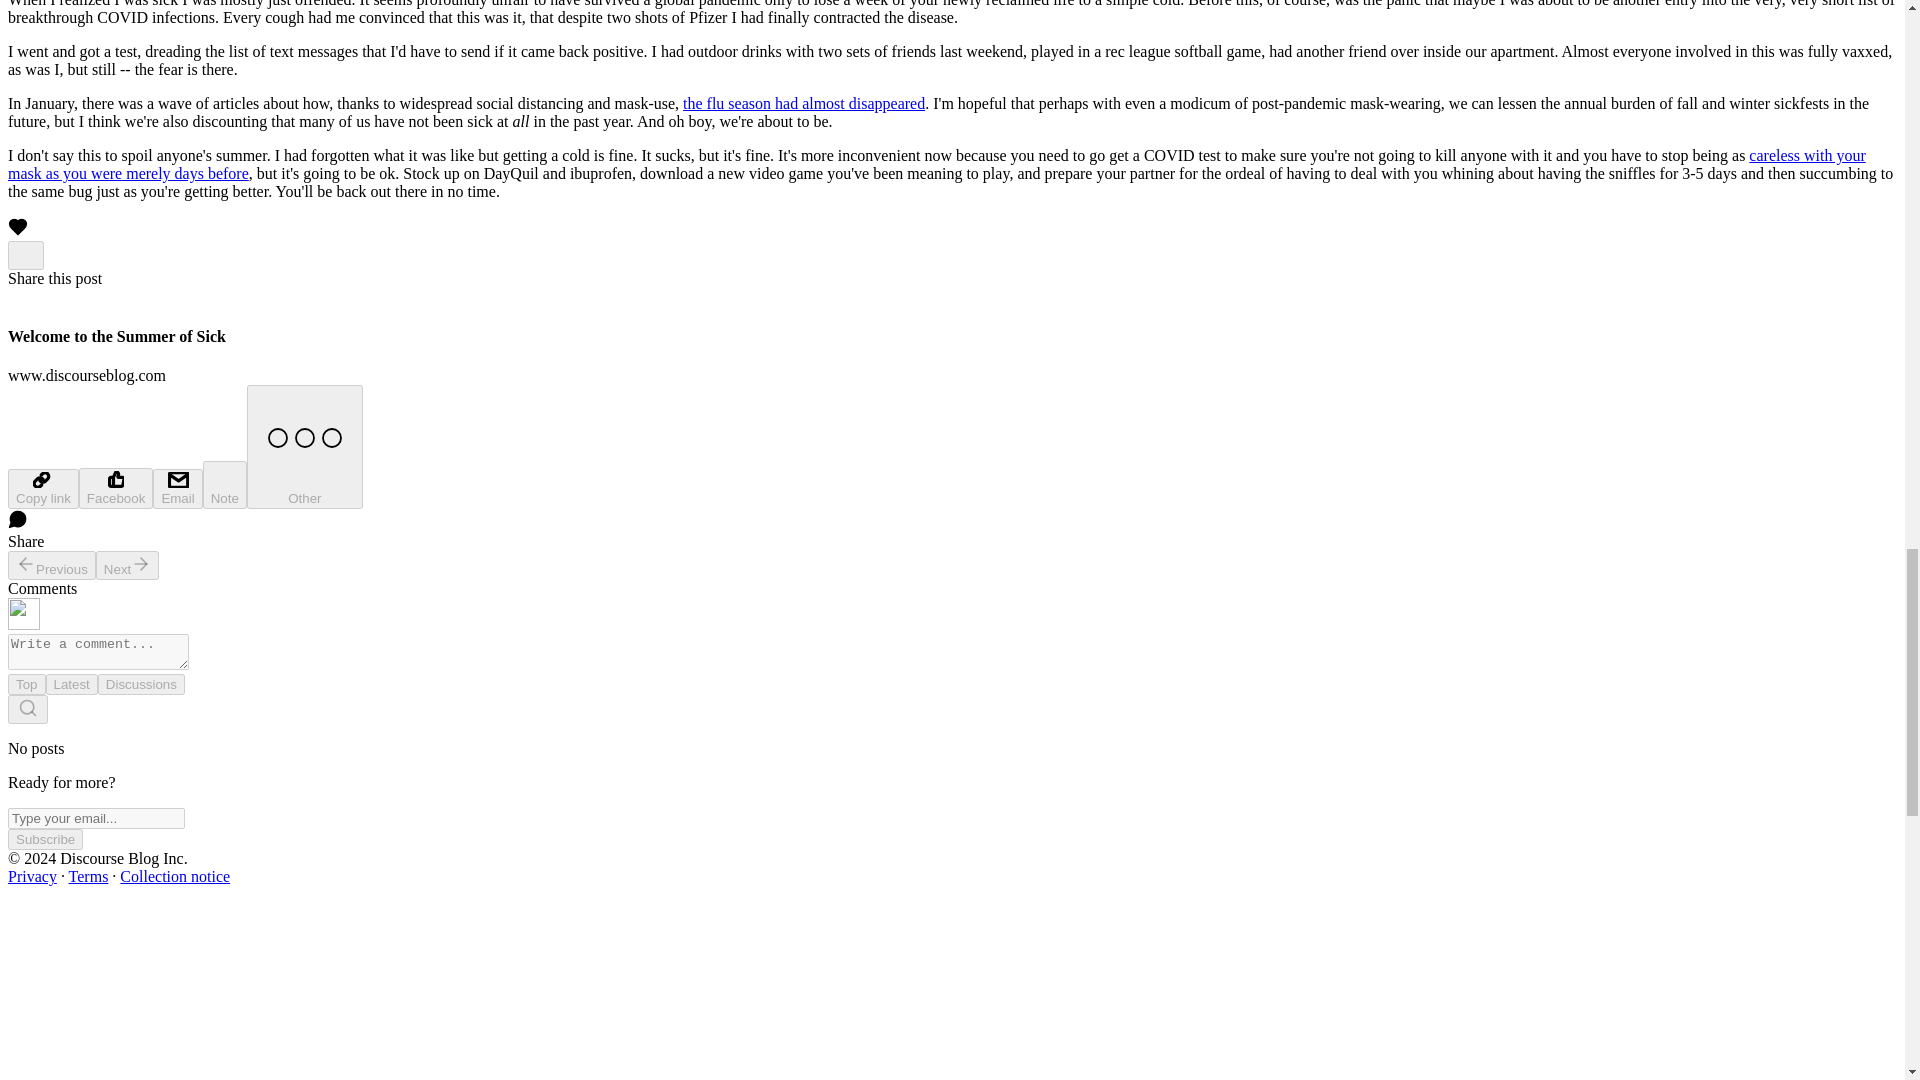 This screenshot has height=1080, width=1920. Describe the element at coordinates (804, 104) in the screenshot. I see `the flu season had almost disappeared` at that location.